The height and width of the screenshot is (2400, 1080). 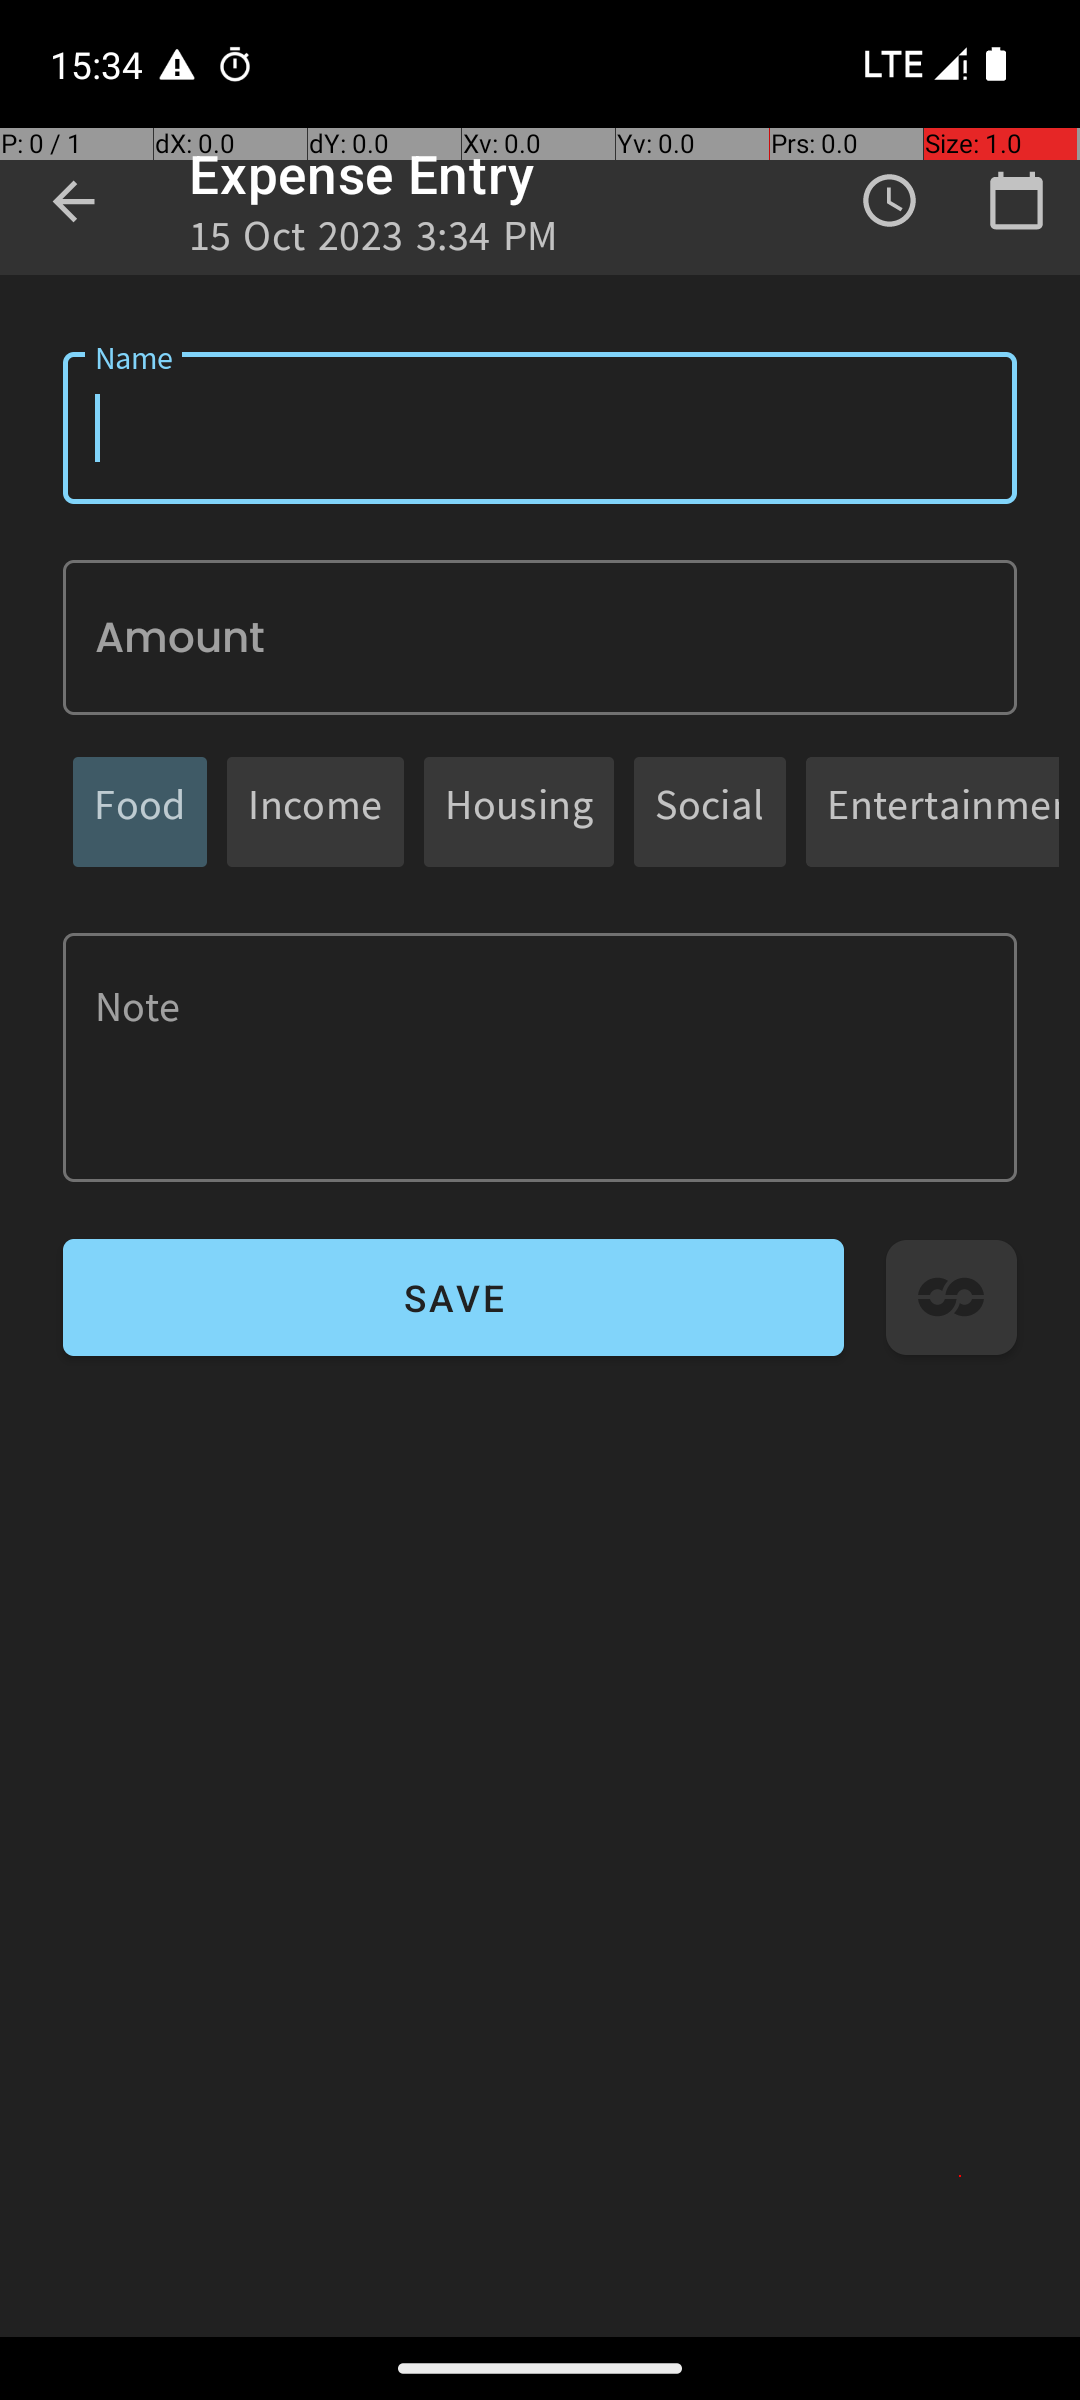 I want to click on Name, so click(x=540, y=428).